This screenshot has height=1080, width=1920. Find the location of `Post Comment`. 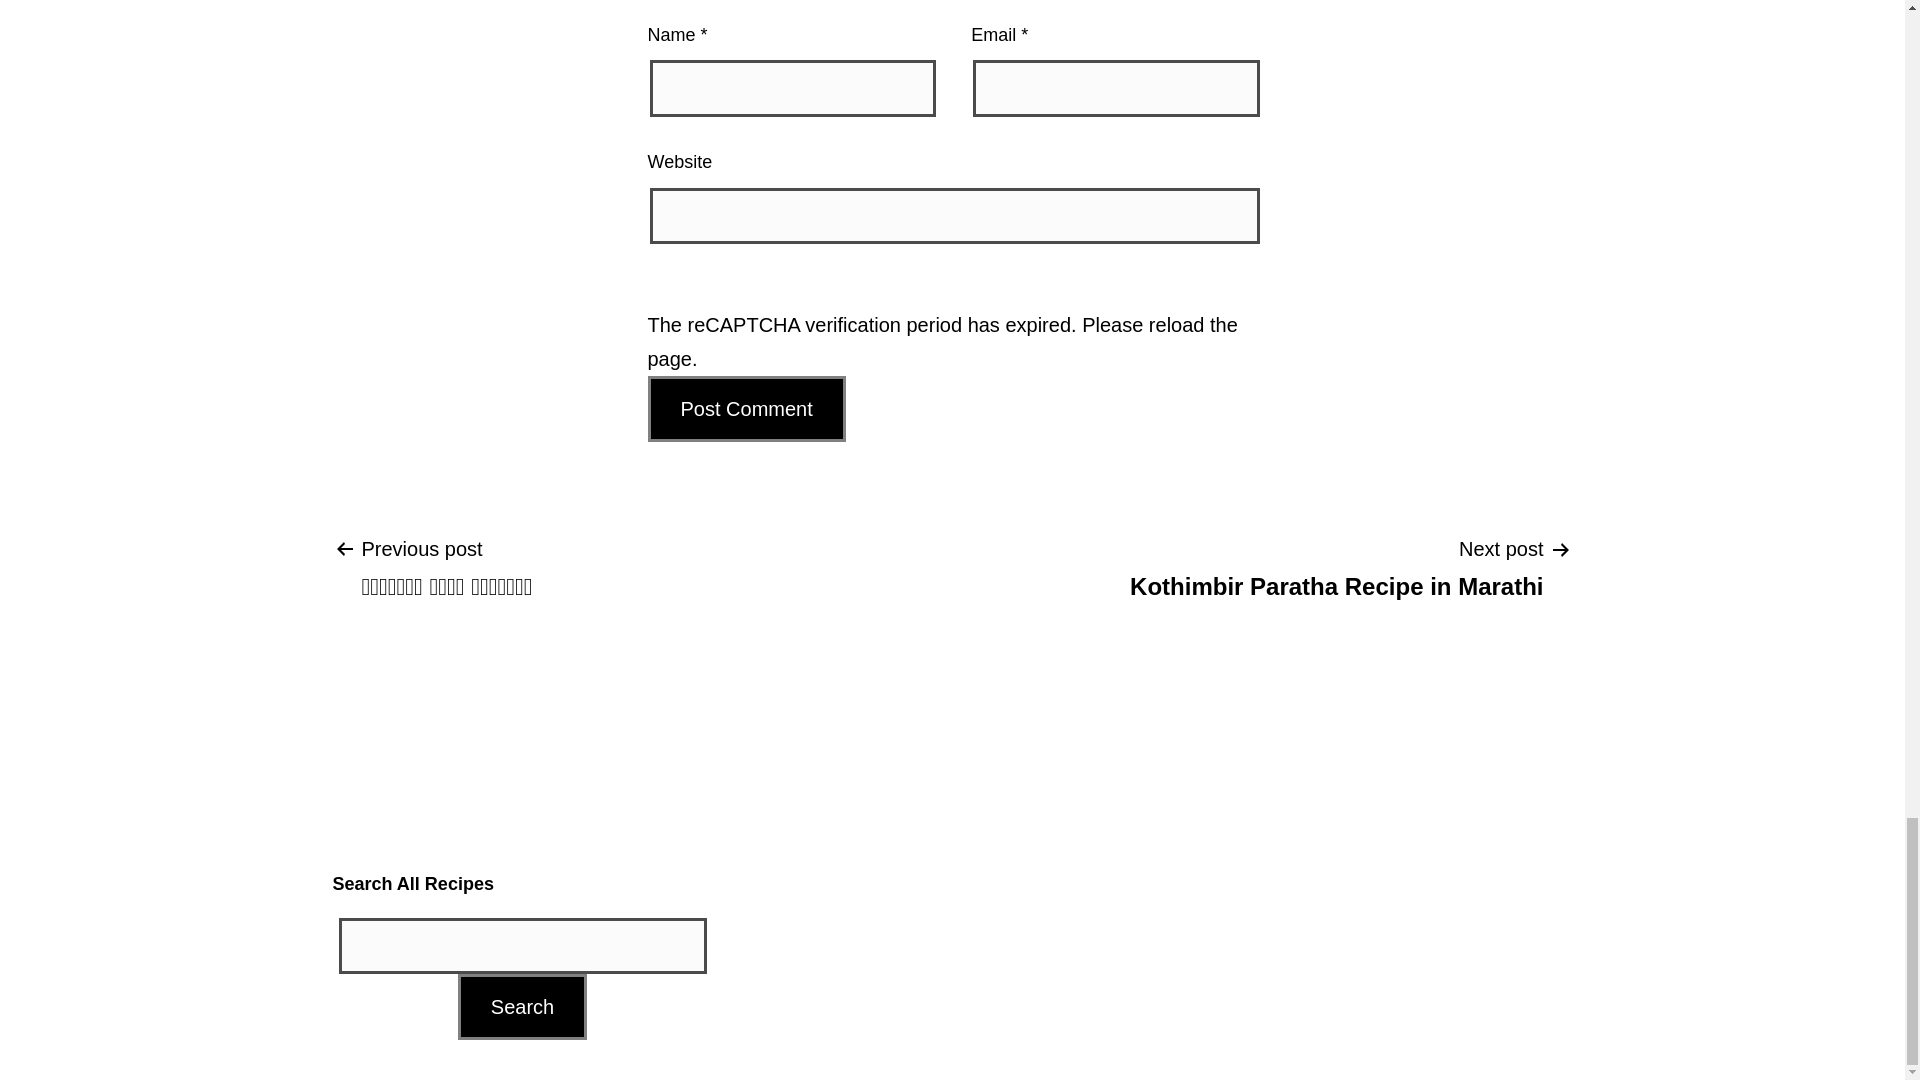

Post Comment is located at coordinates (747, 408).